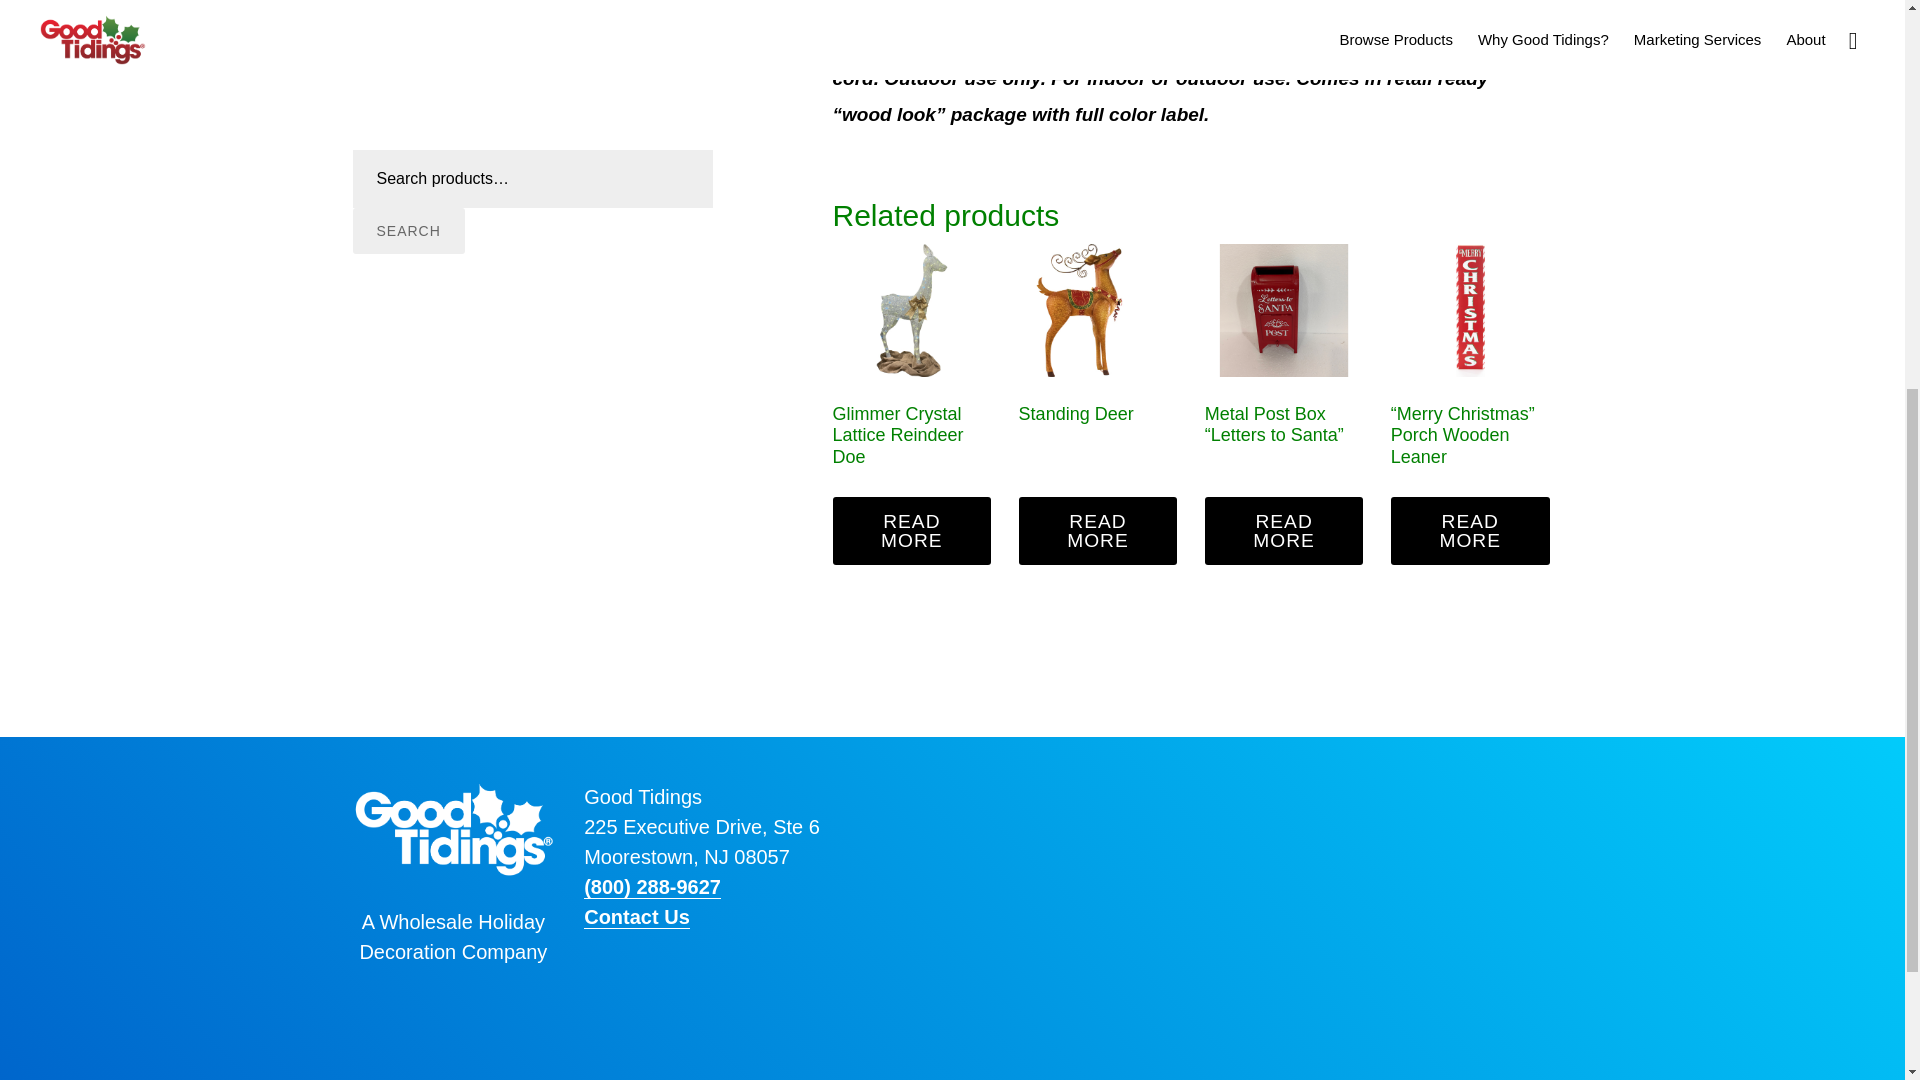  I want to click on READ MORE, so click(1284, 530).